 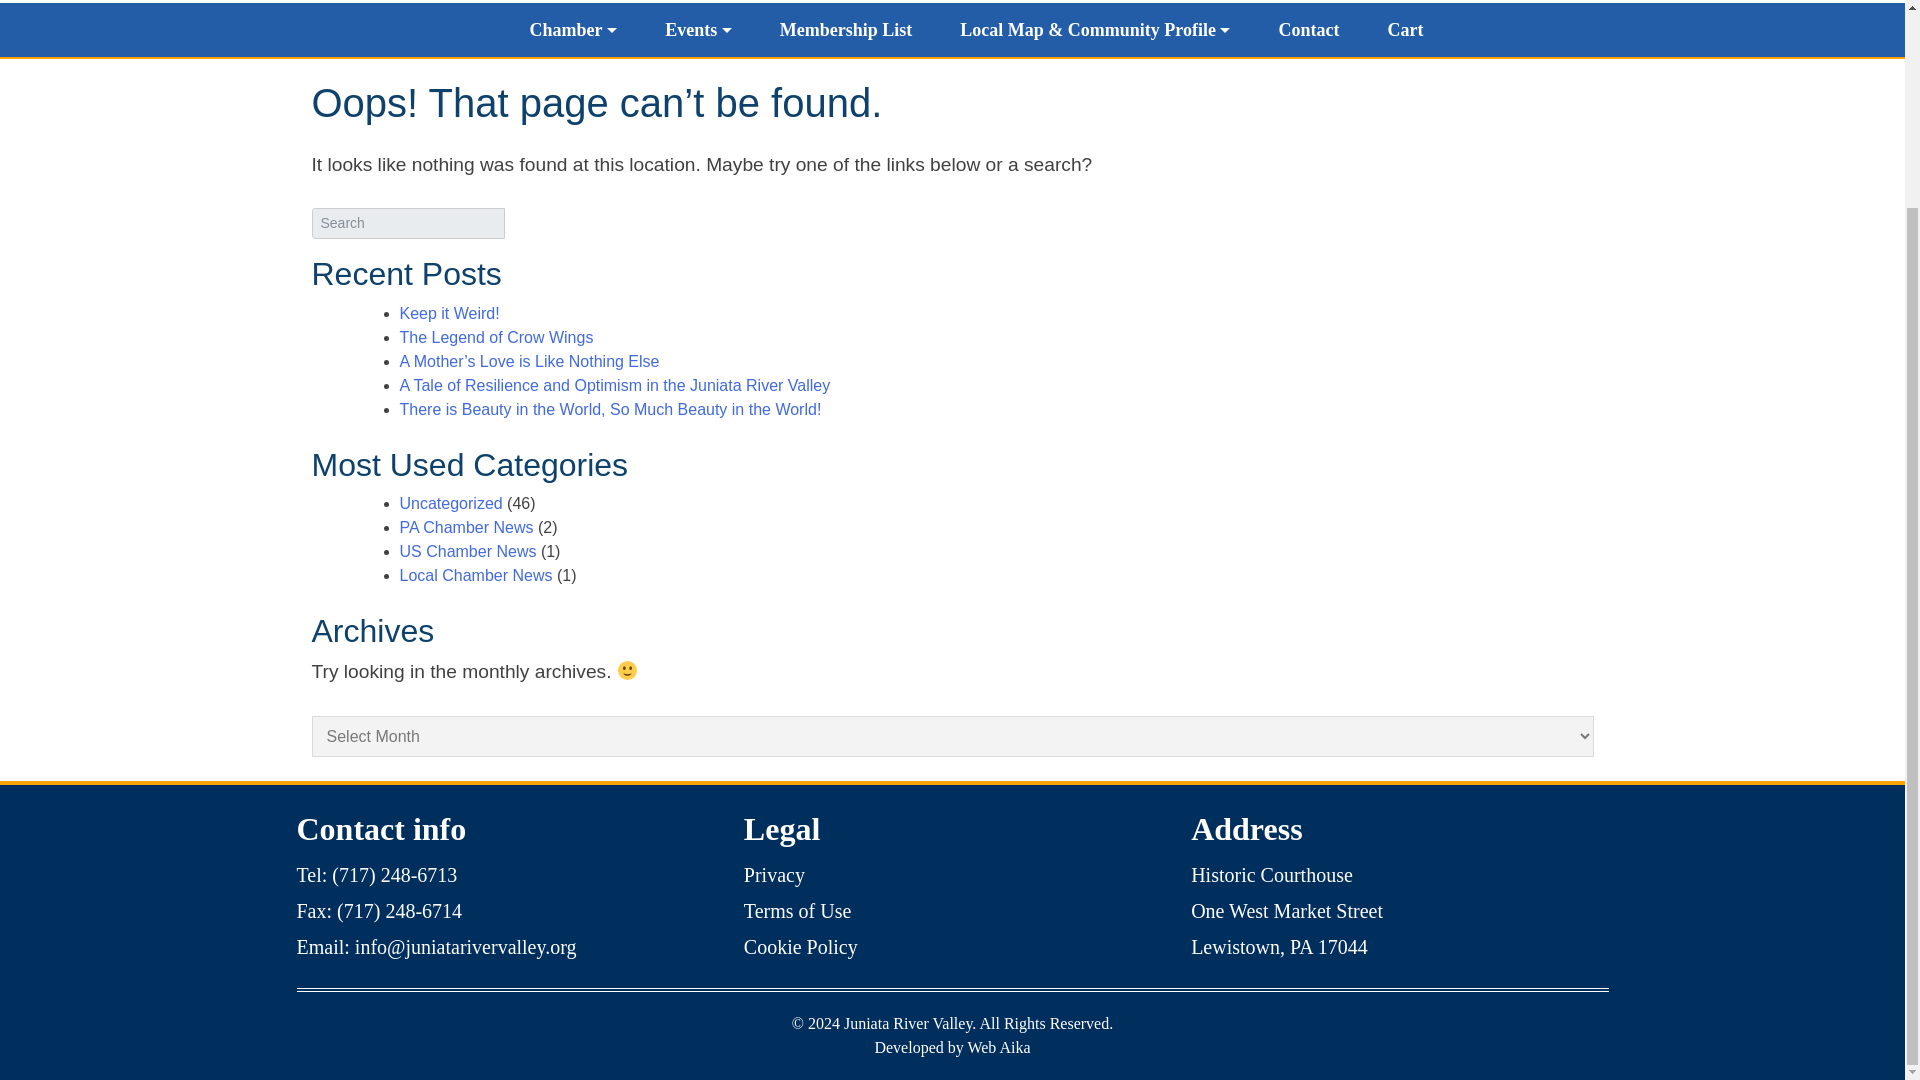 I want to click on The Legend of Crow Wings, so click(x=496, y=337).